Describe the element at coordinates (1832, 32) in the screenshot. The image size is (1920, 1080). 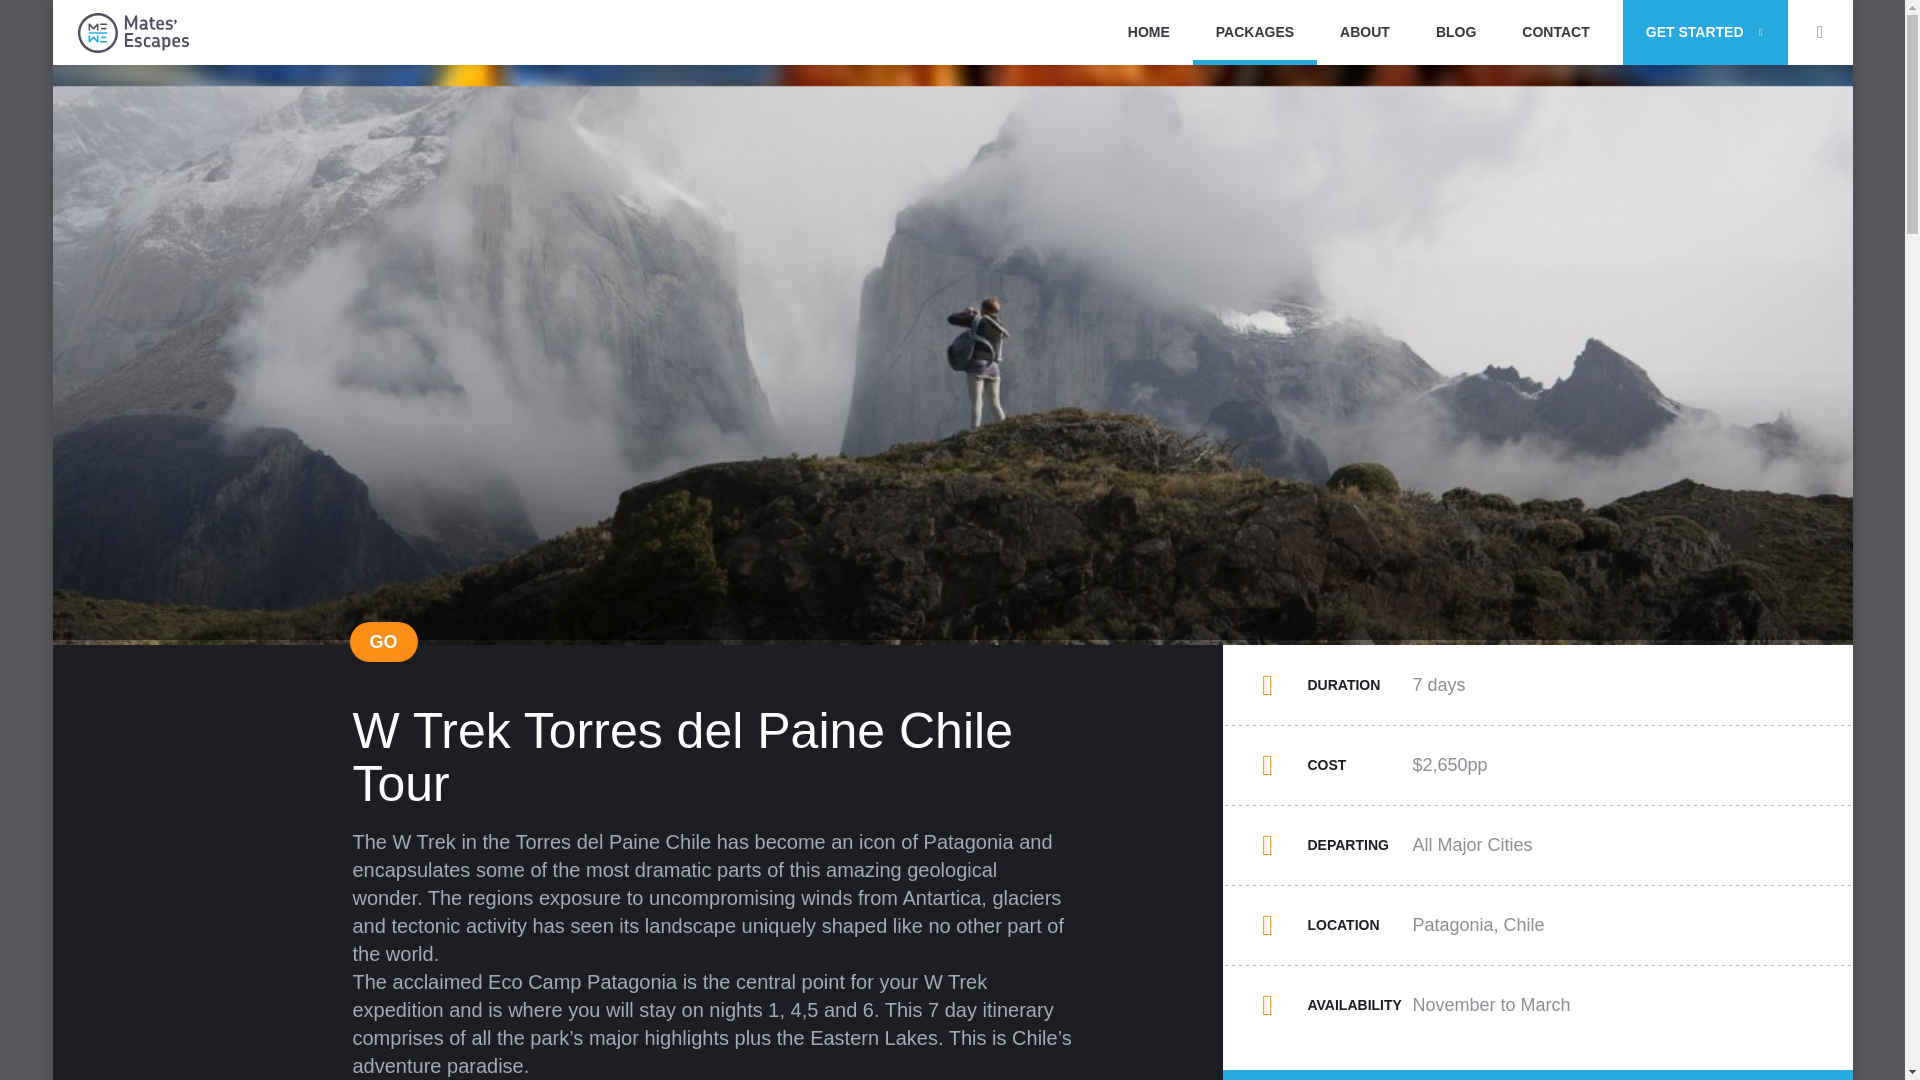
I see `Search Mates' Escapes` at that location.